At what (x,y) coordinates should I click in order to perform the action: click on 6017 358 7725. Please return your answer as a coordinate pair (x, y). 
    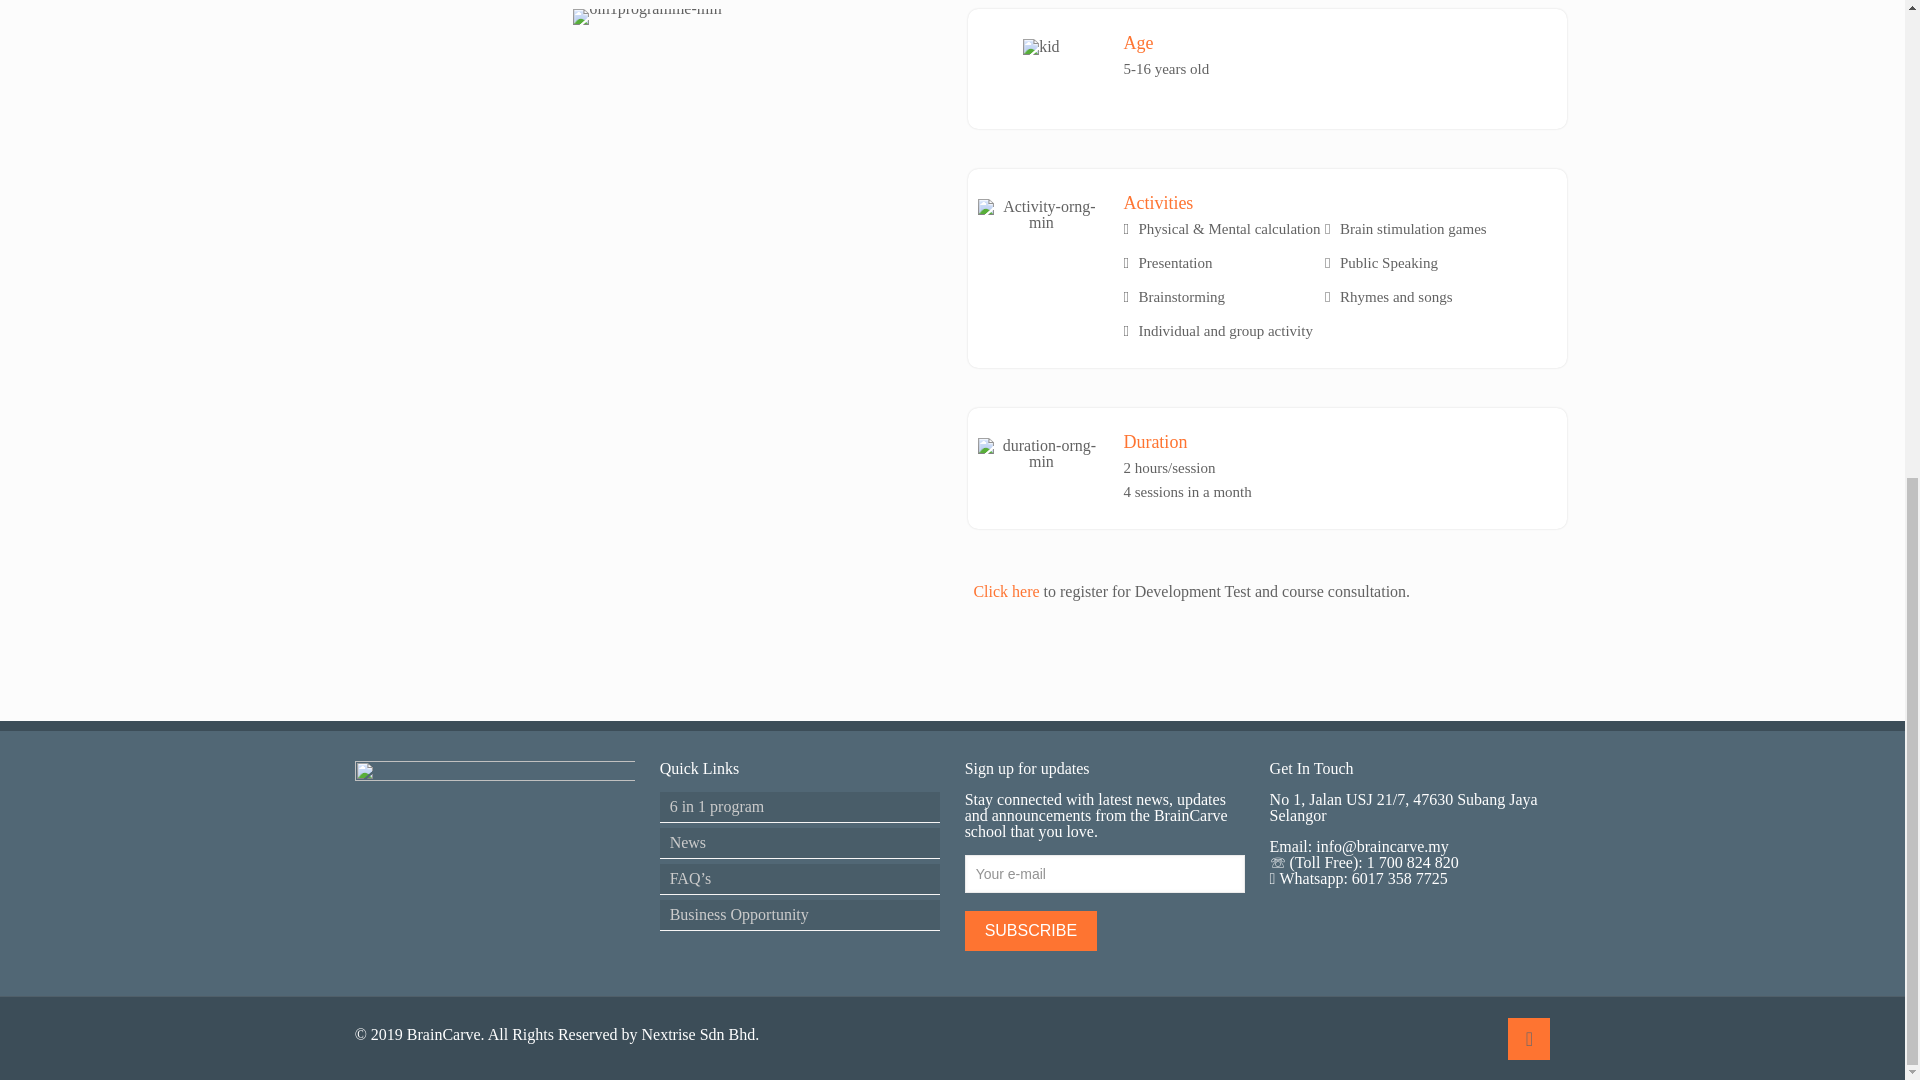
    Looking at the image, I should click on (1397, 878).